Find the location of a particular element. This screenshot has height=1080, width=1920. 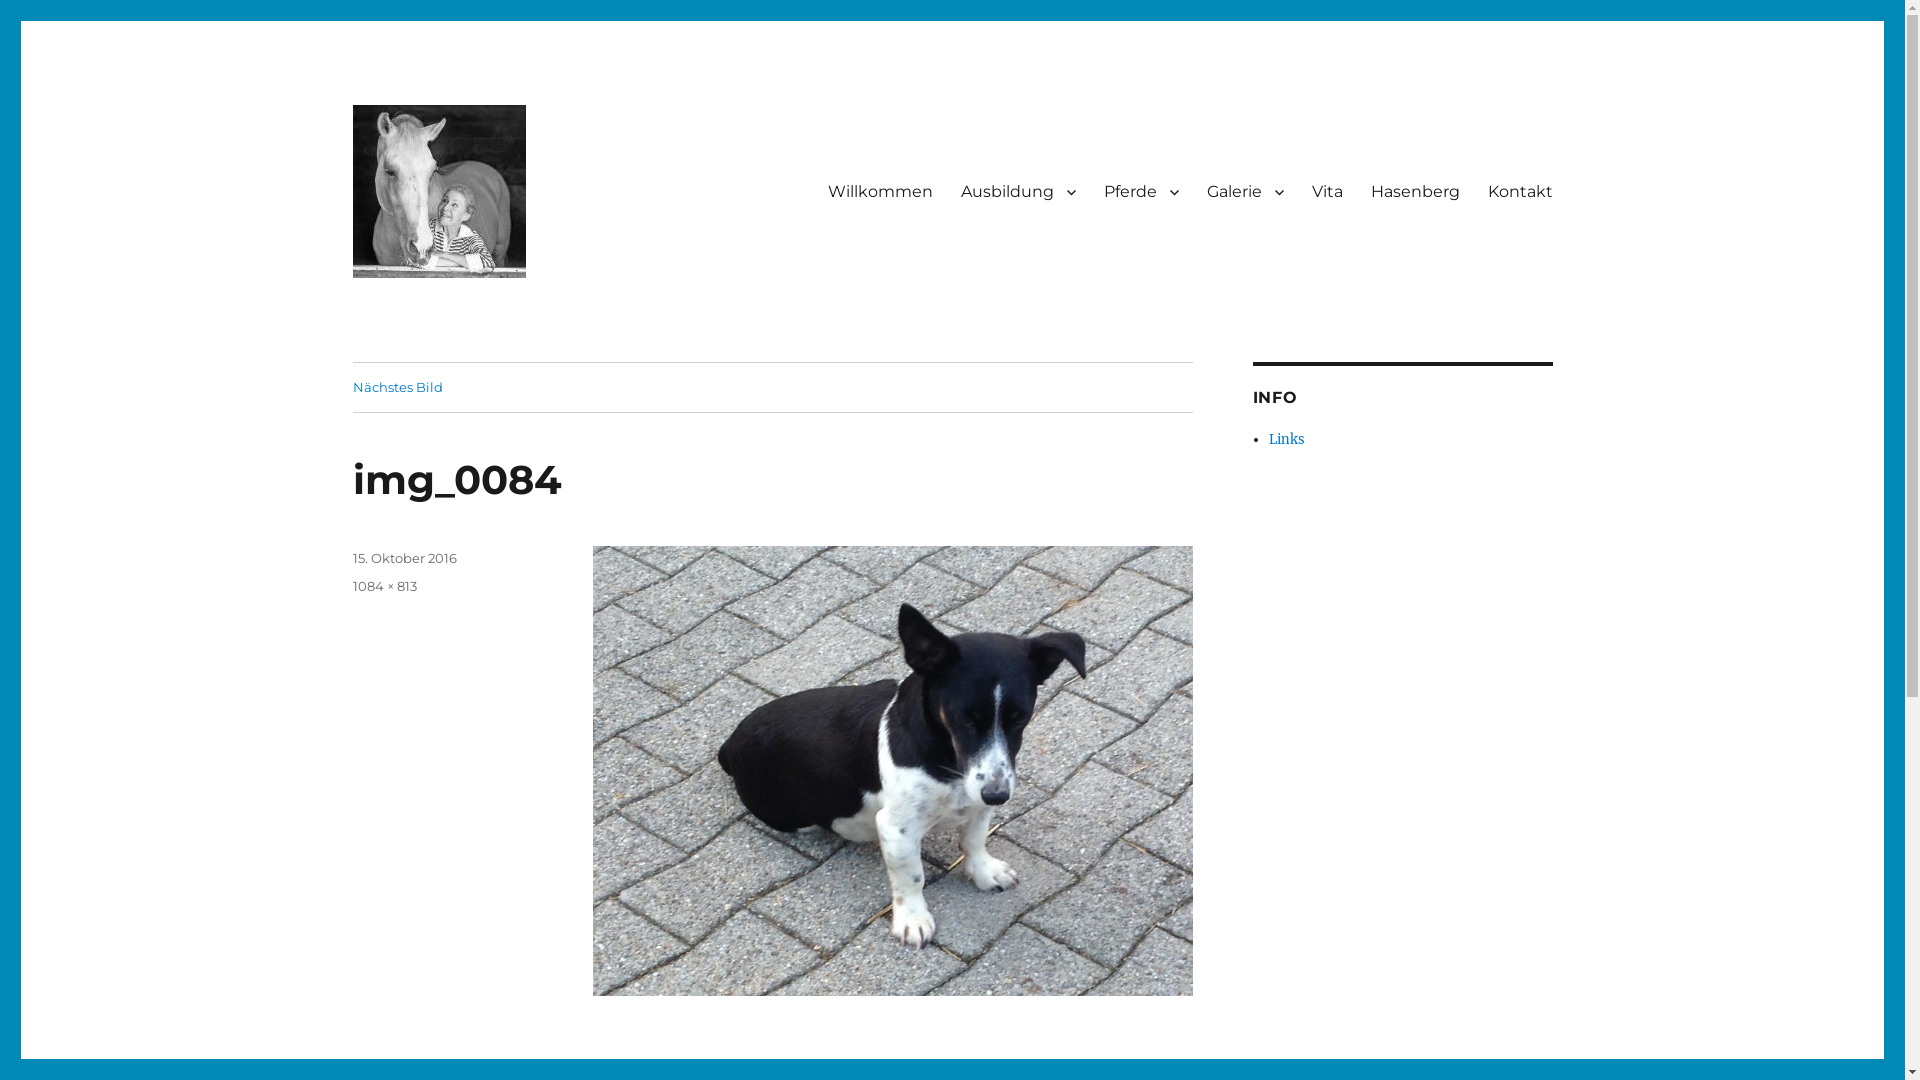

Pferde is located at coordinates (1142, 191).